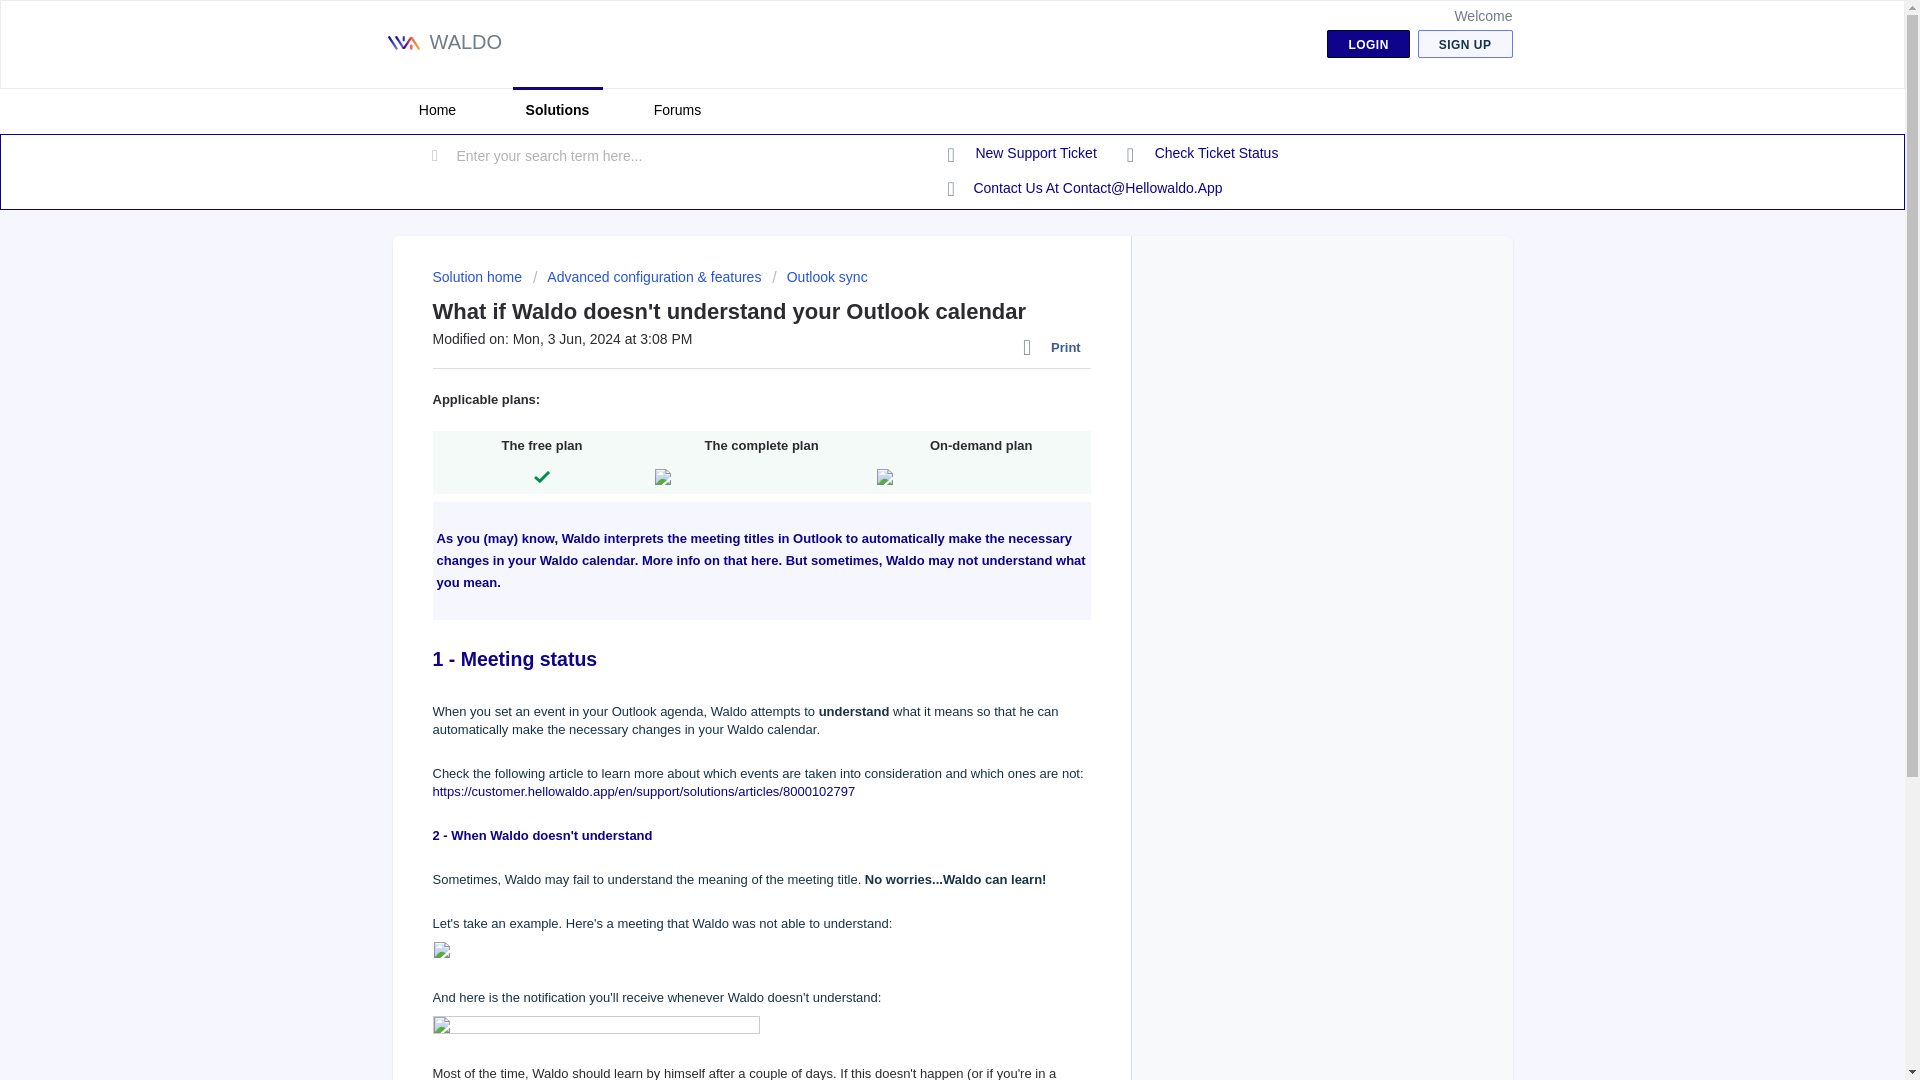 The height and width of the screenshot is (1080, 1920). What do you see at coordinates (1368, 44) in the screenshot?
I see `LOGIN` at bounding box center [1368, 44].